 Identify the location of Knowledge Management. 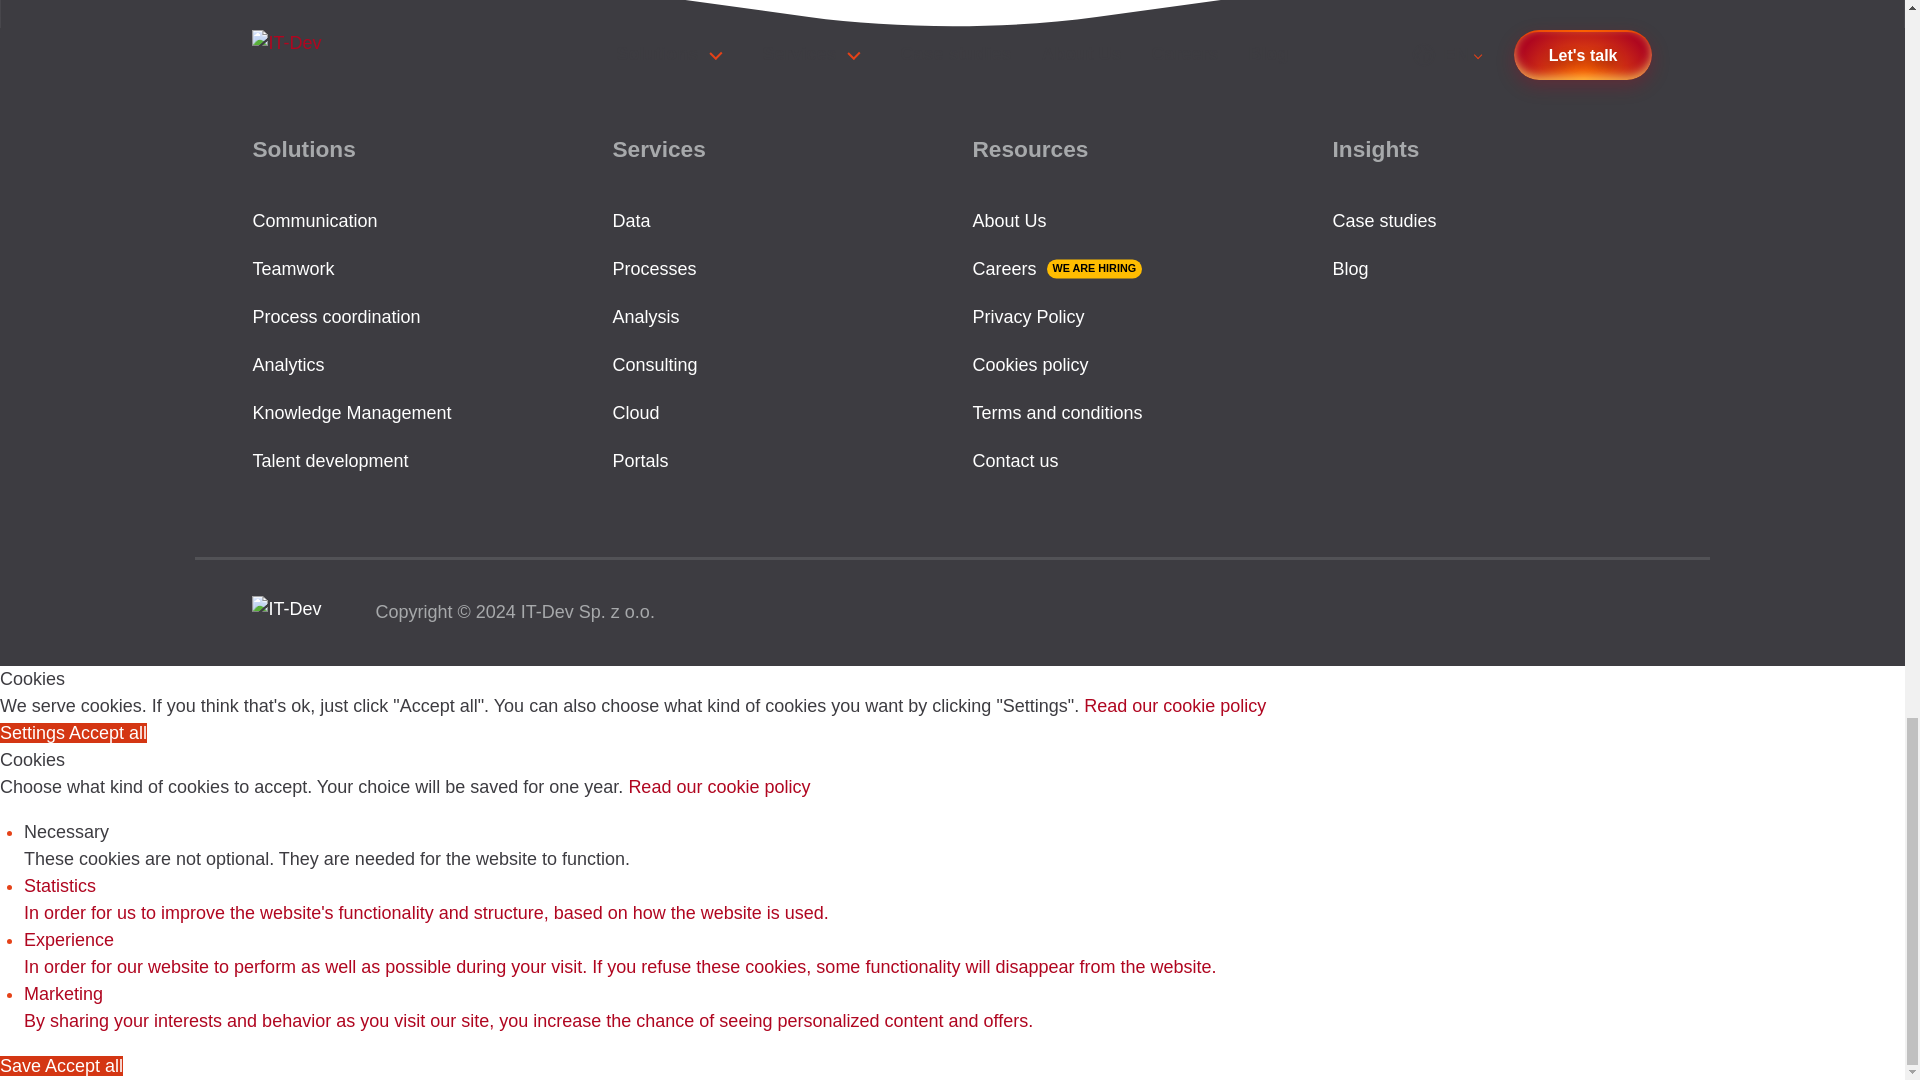
(351, 412).